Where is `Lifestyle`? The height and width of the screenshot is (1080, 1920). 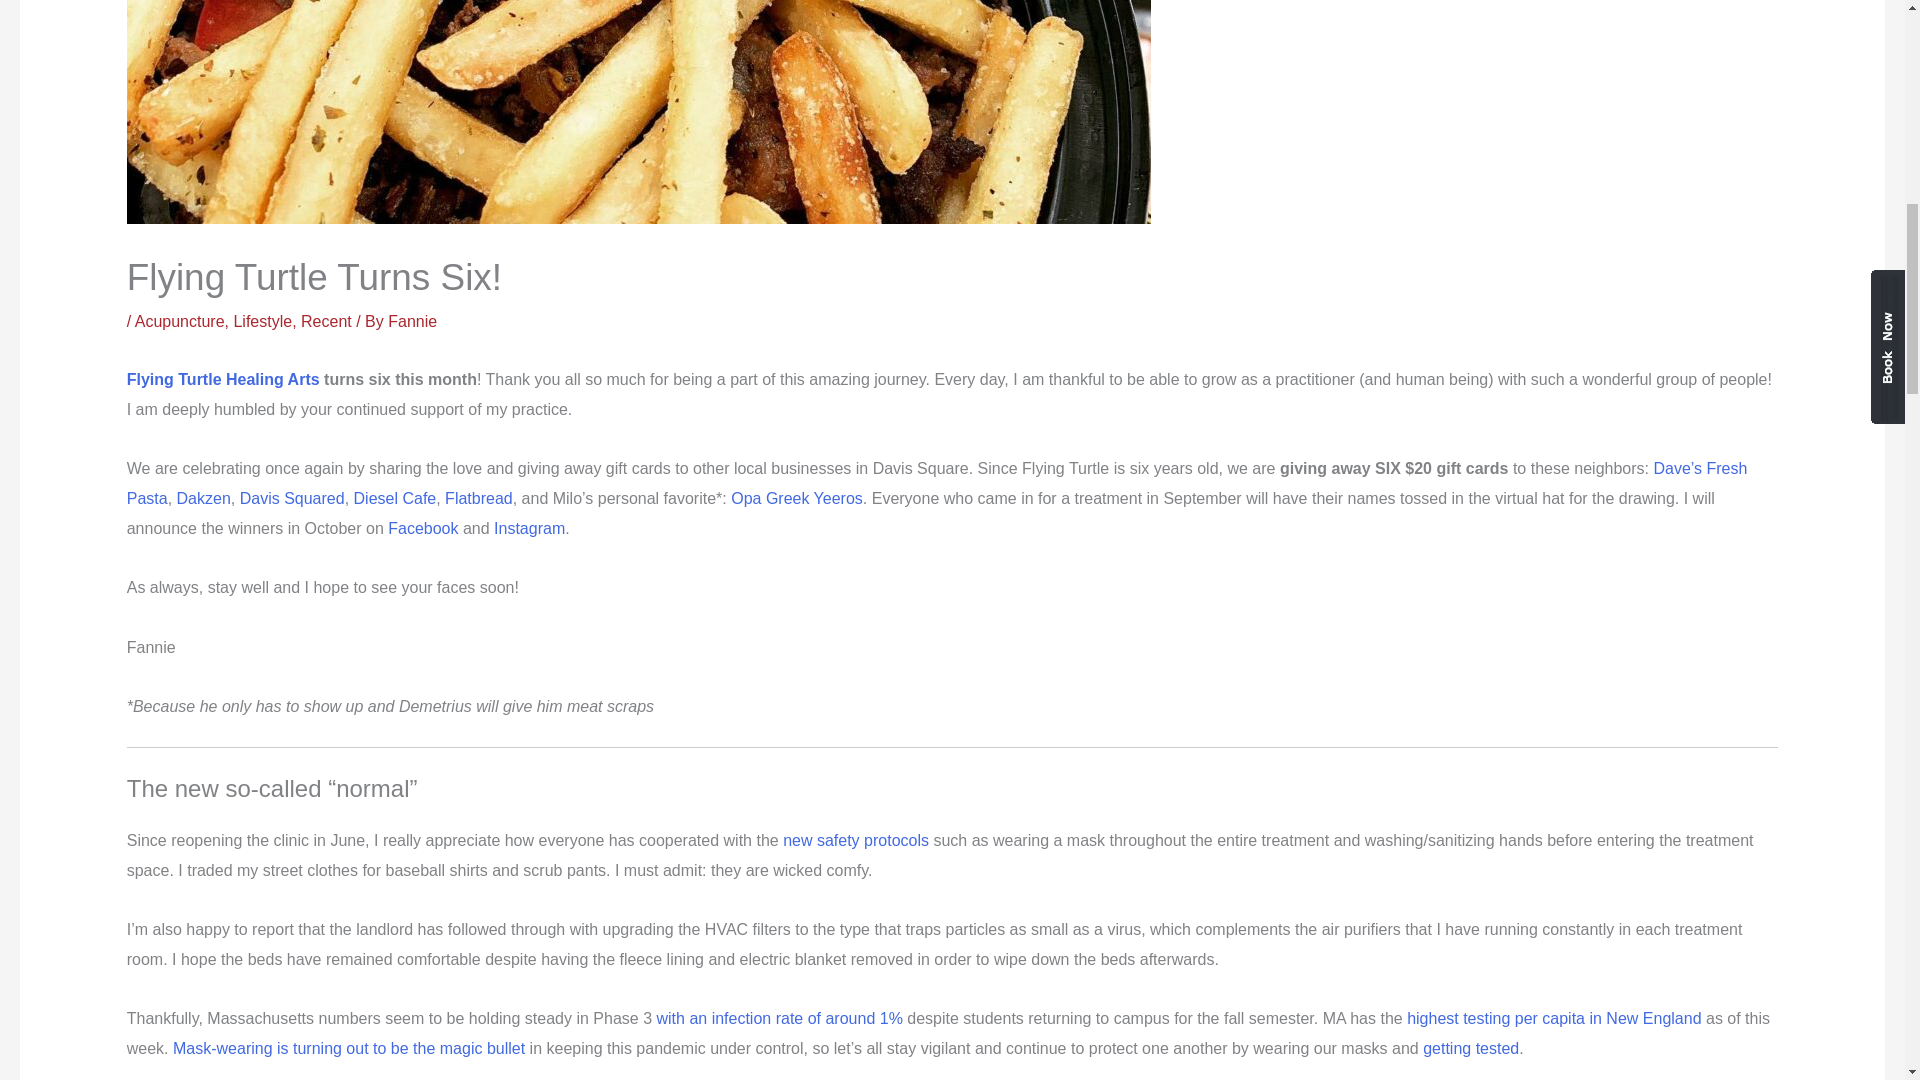
Lifestyle is located at coordinates (262, 322).